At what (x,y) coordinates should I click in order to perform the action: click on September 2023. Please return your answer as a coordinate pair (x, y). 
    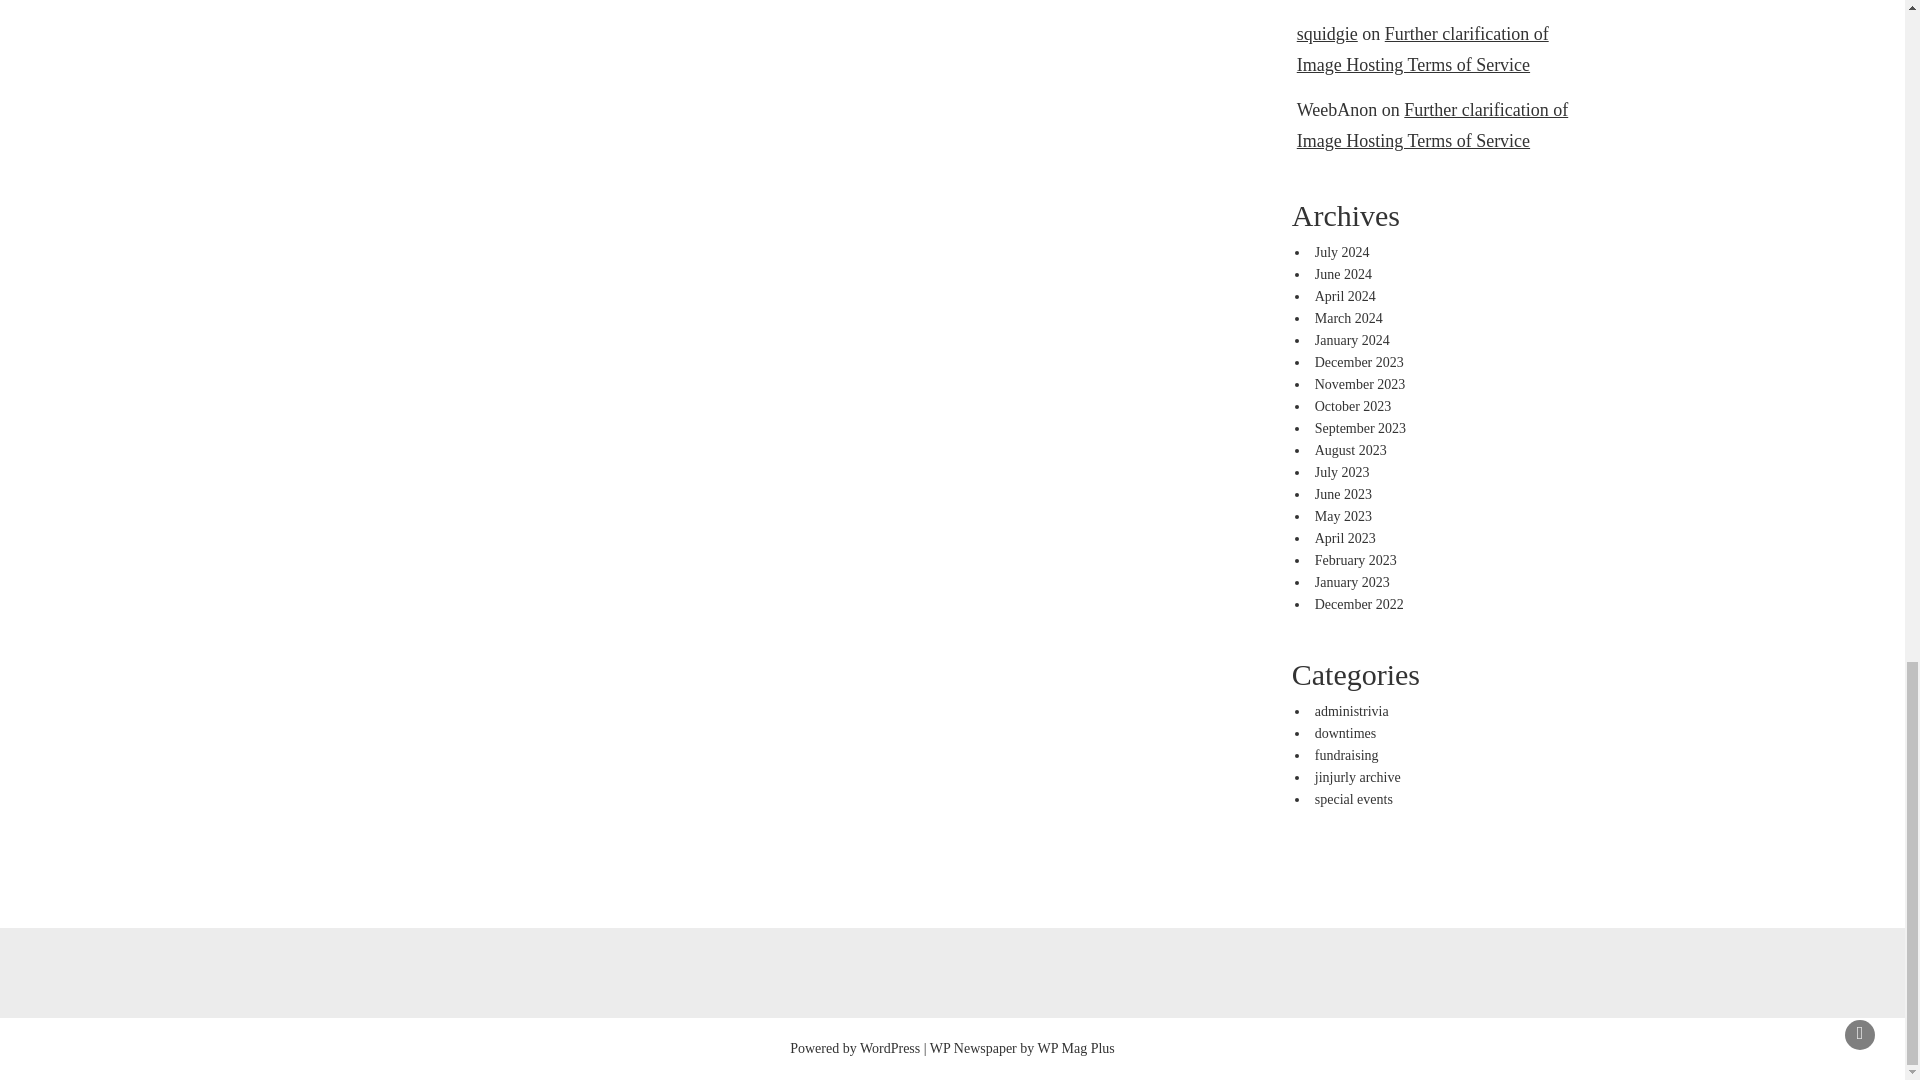
    Looking at the image, I should click on (1360, 428).